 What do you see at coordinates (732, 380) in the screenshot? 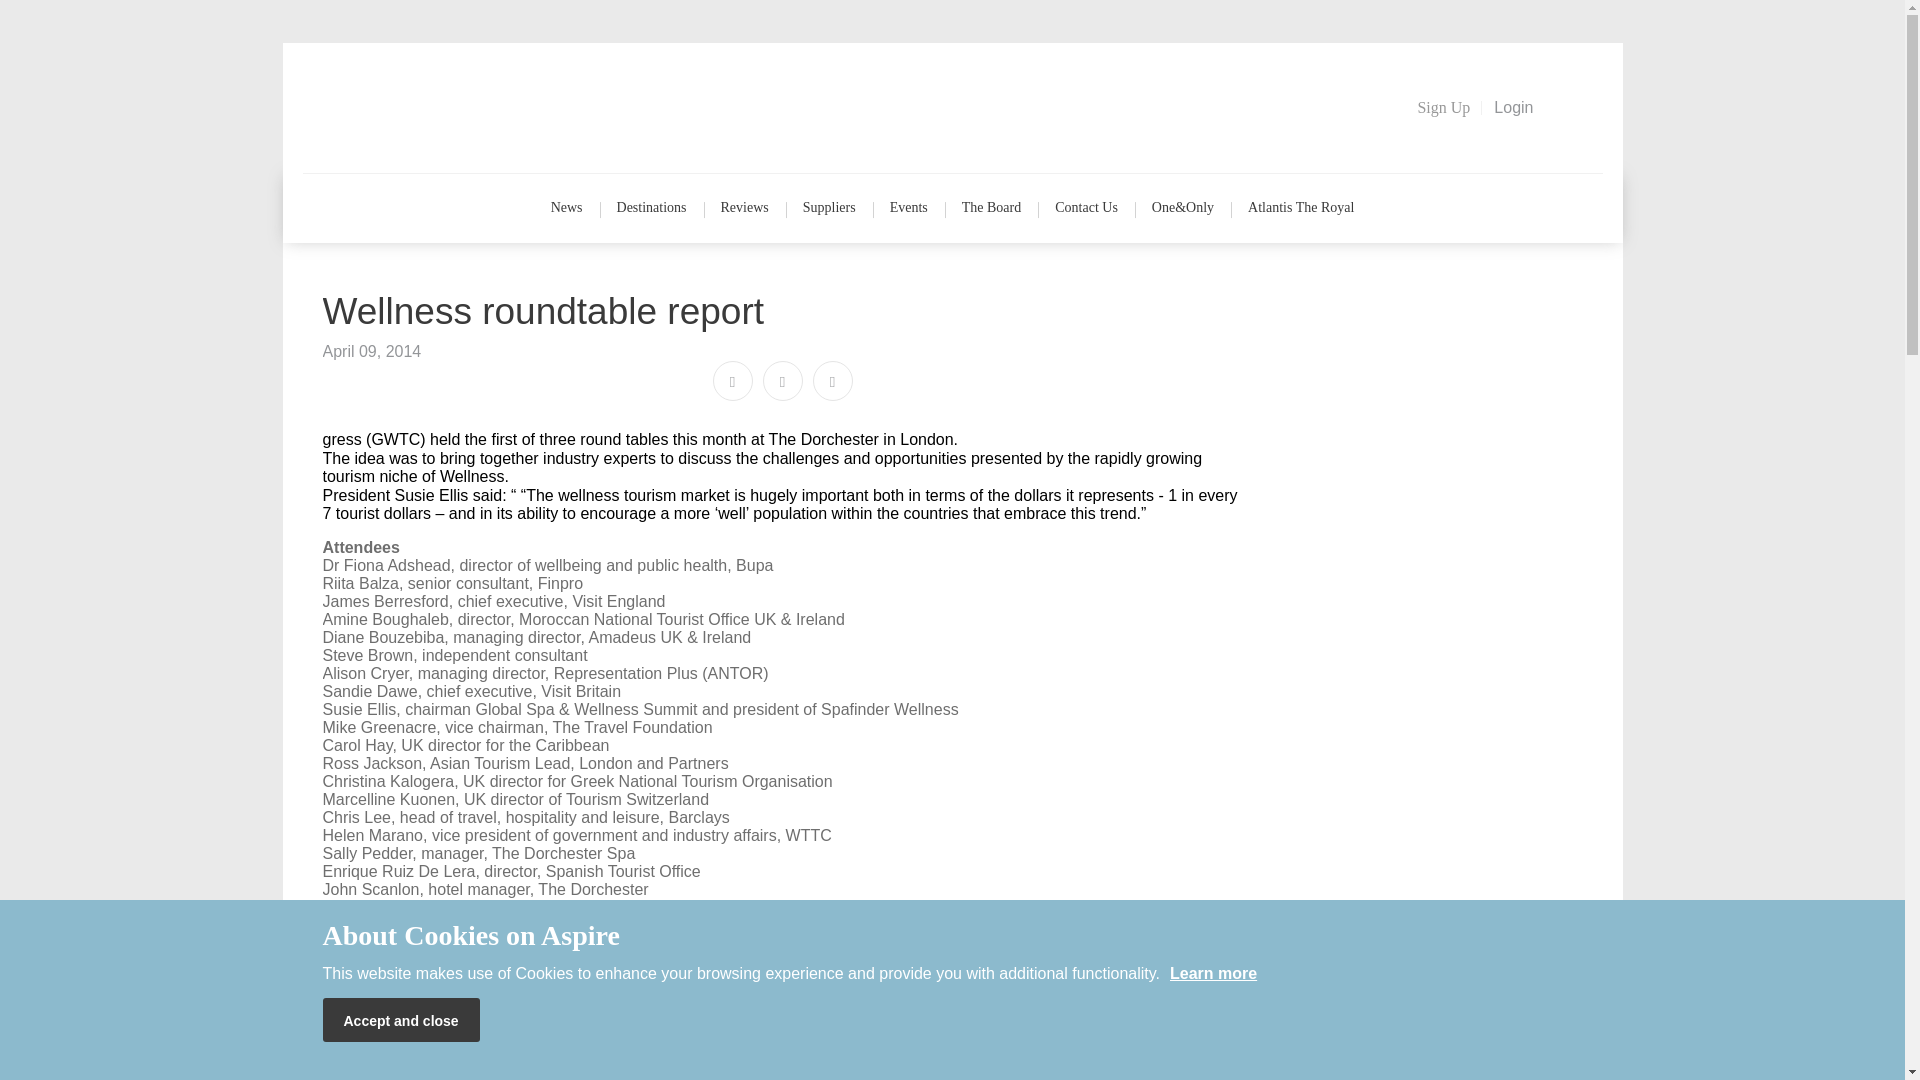
I see `Share on Facebook` at bounding box center [732, 380].